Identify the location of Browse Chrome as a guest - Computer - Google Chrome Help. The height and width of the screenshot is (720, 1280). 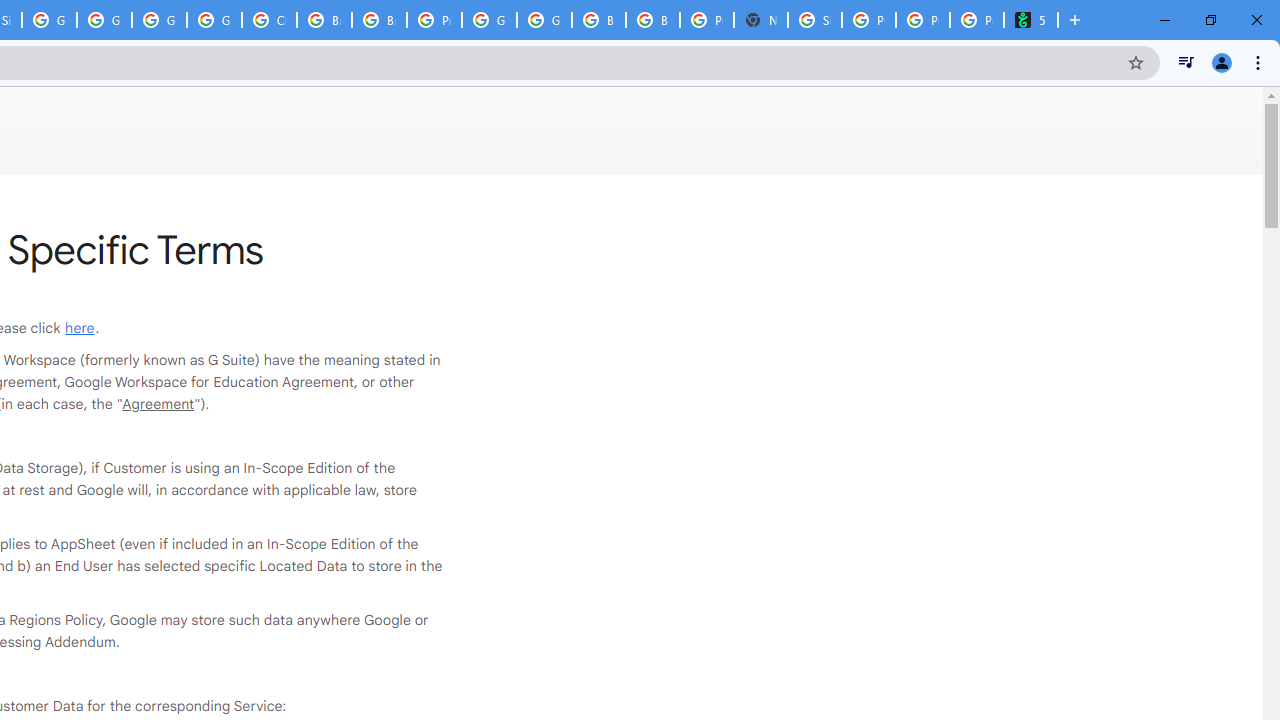
(324, 20).